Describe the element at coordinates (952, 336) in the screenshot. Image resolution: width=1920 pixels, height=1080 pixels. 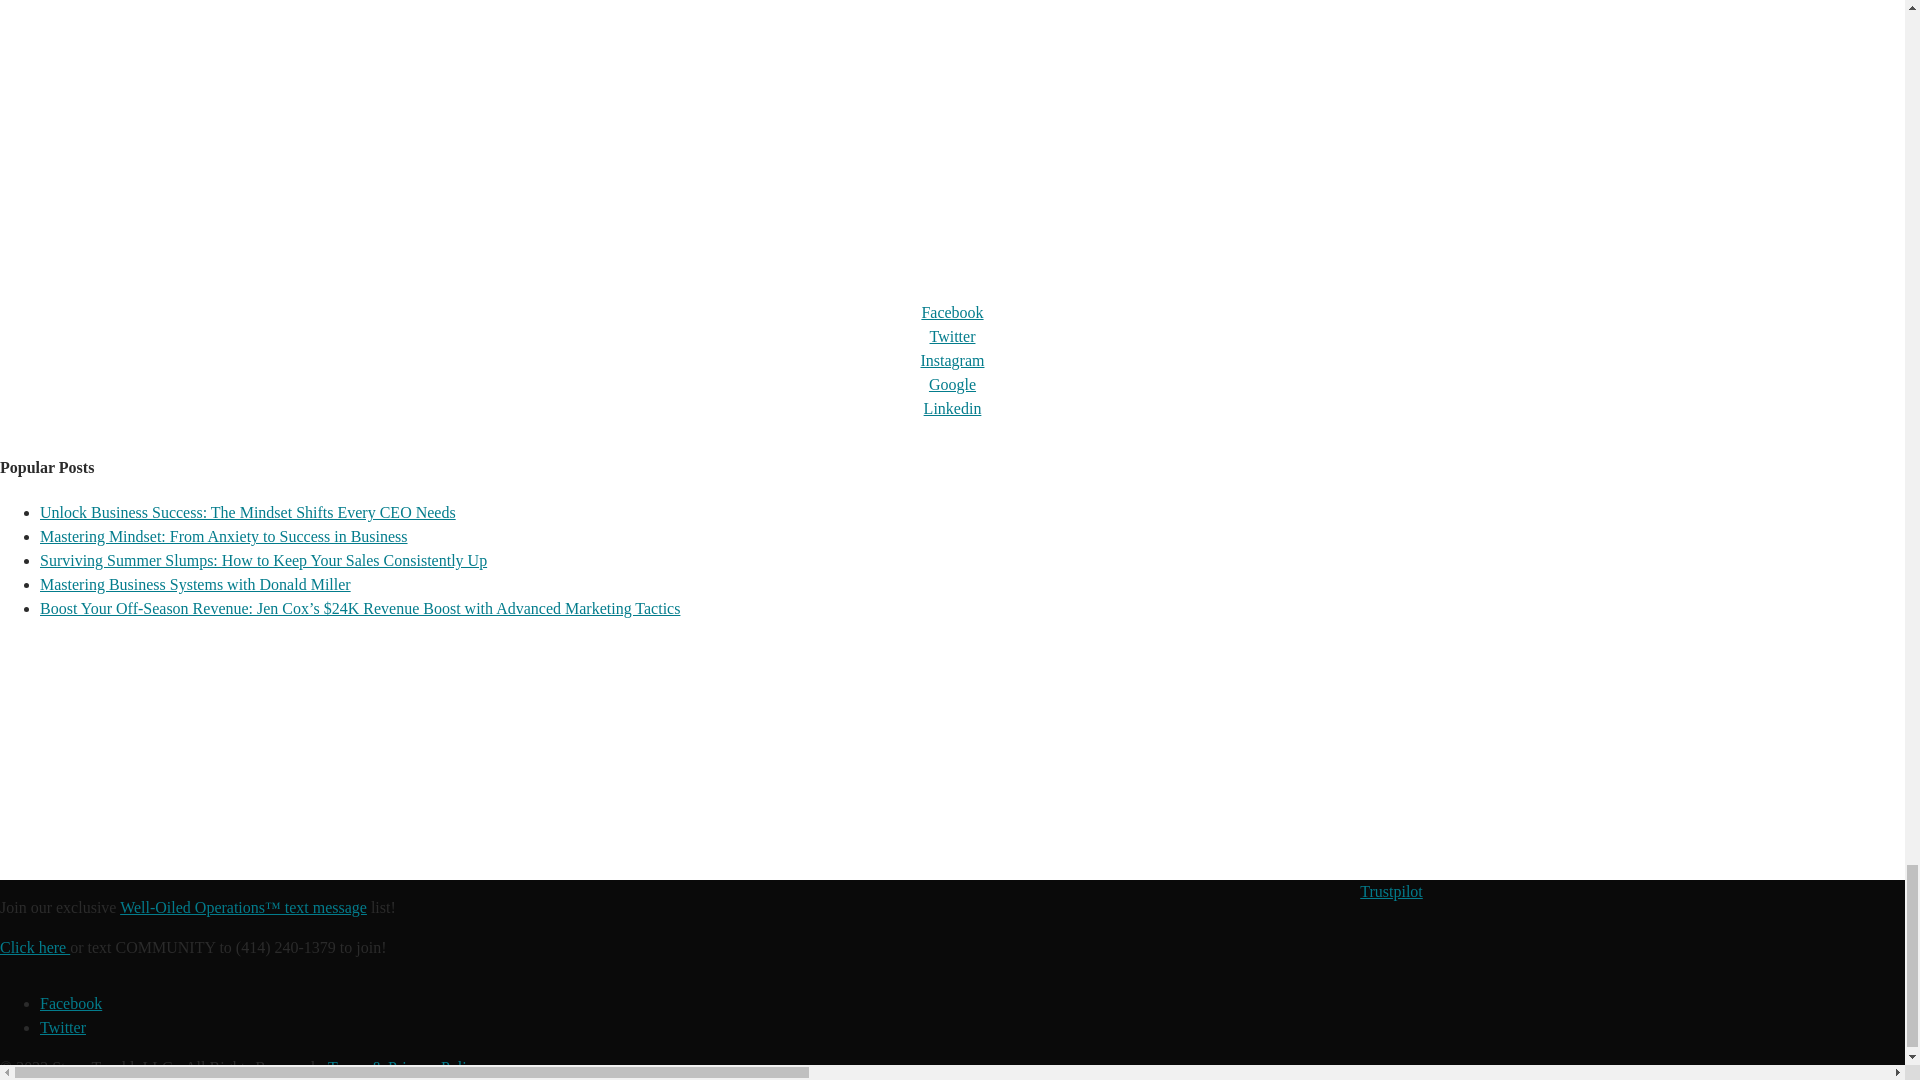
I see `Twitter` at that location.